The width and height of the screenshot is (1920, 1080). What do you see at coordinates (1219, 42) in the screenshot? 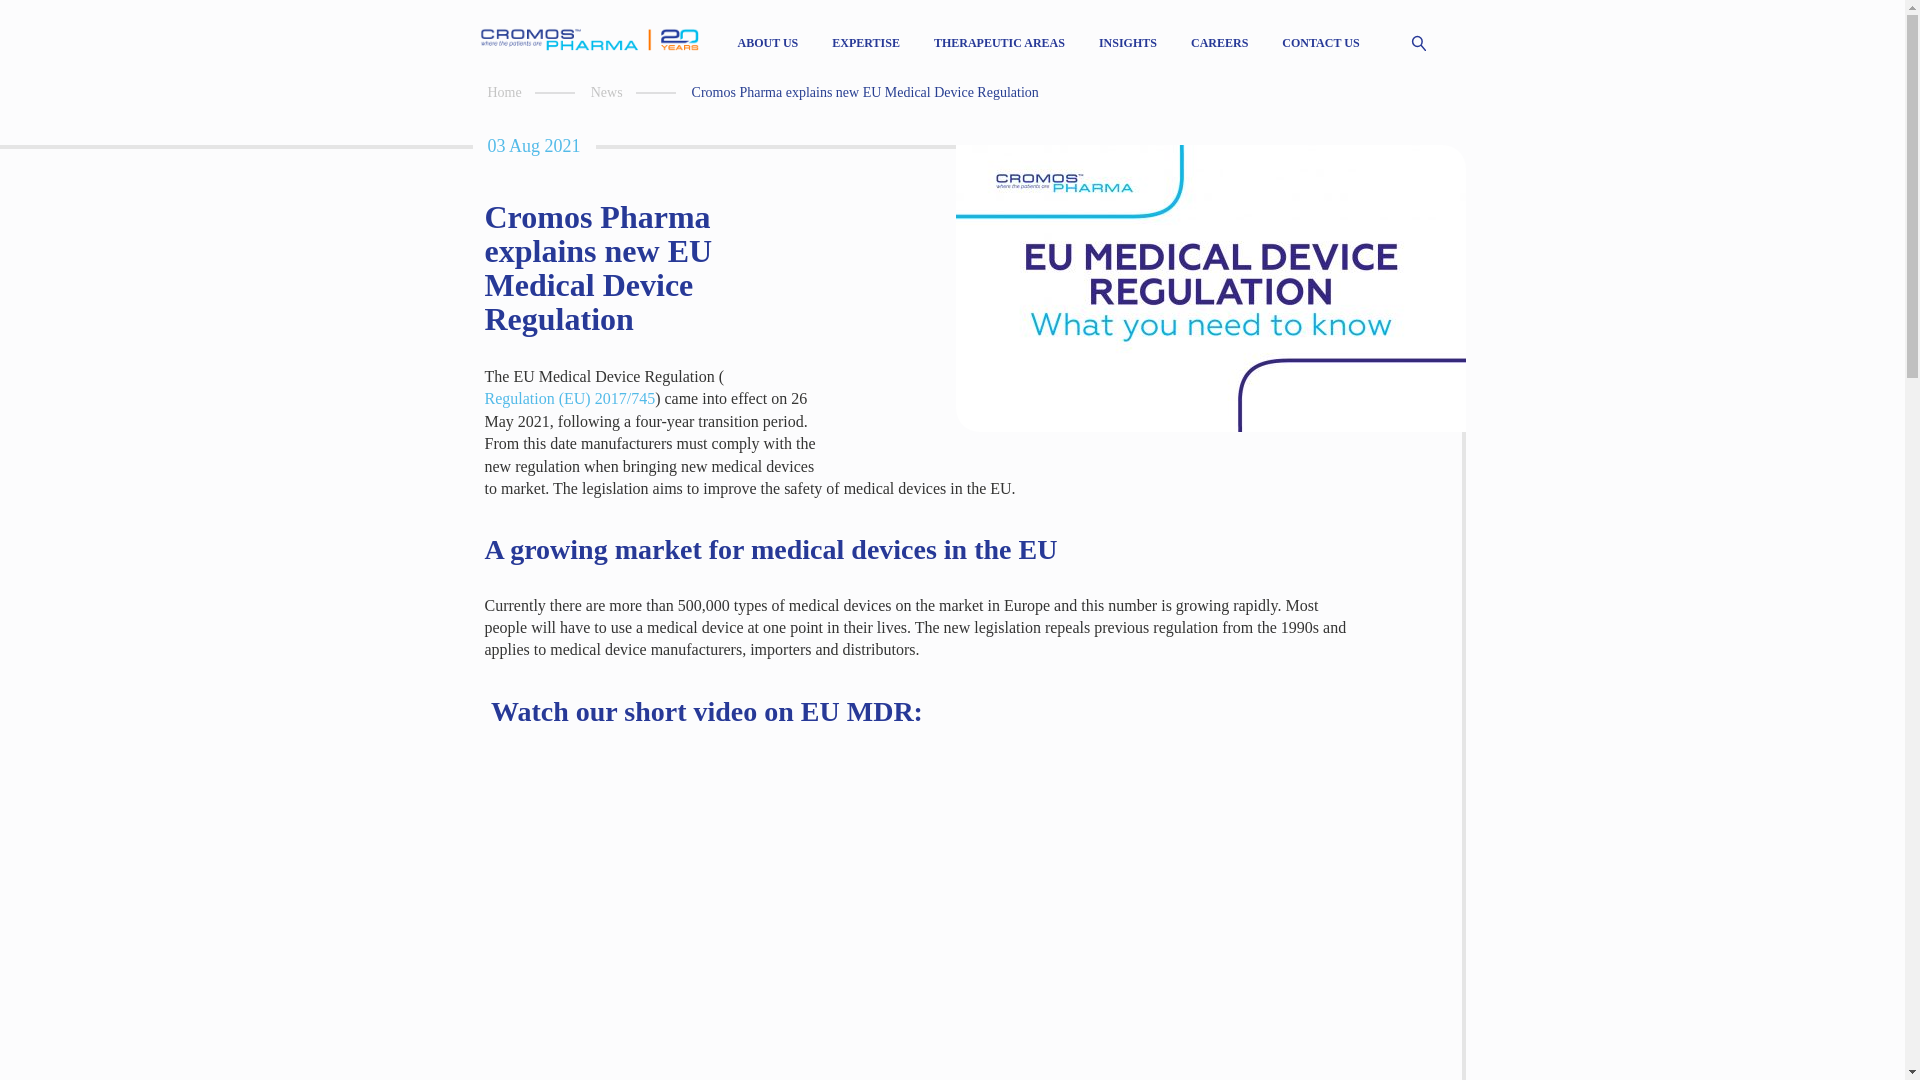
I see `CAREERS` at bounding box center [1219, 42].